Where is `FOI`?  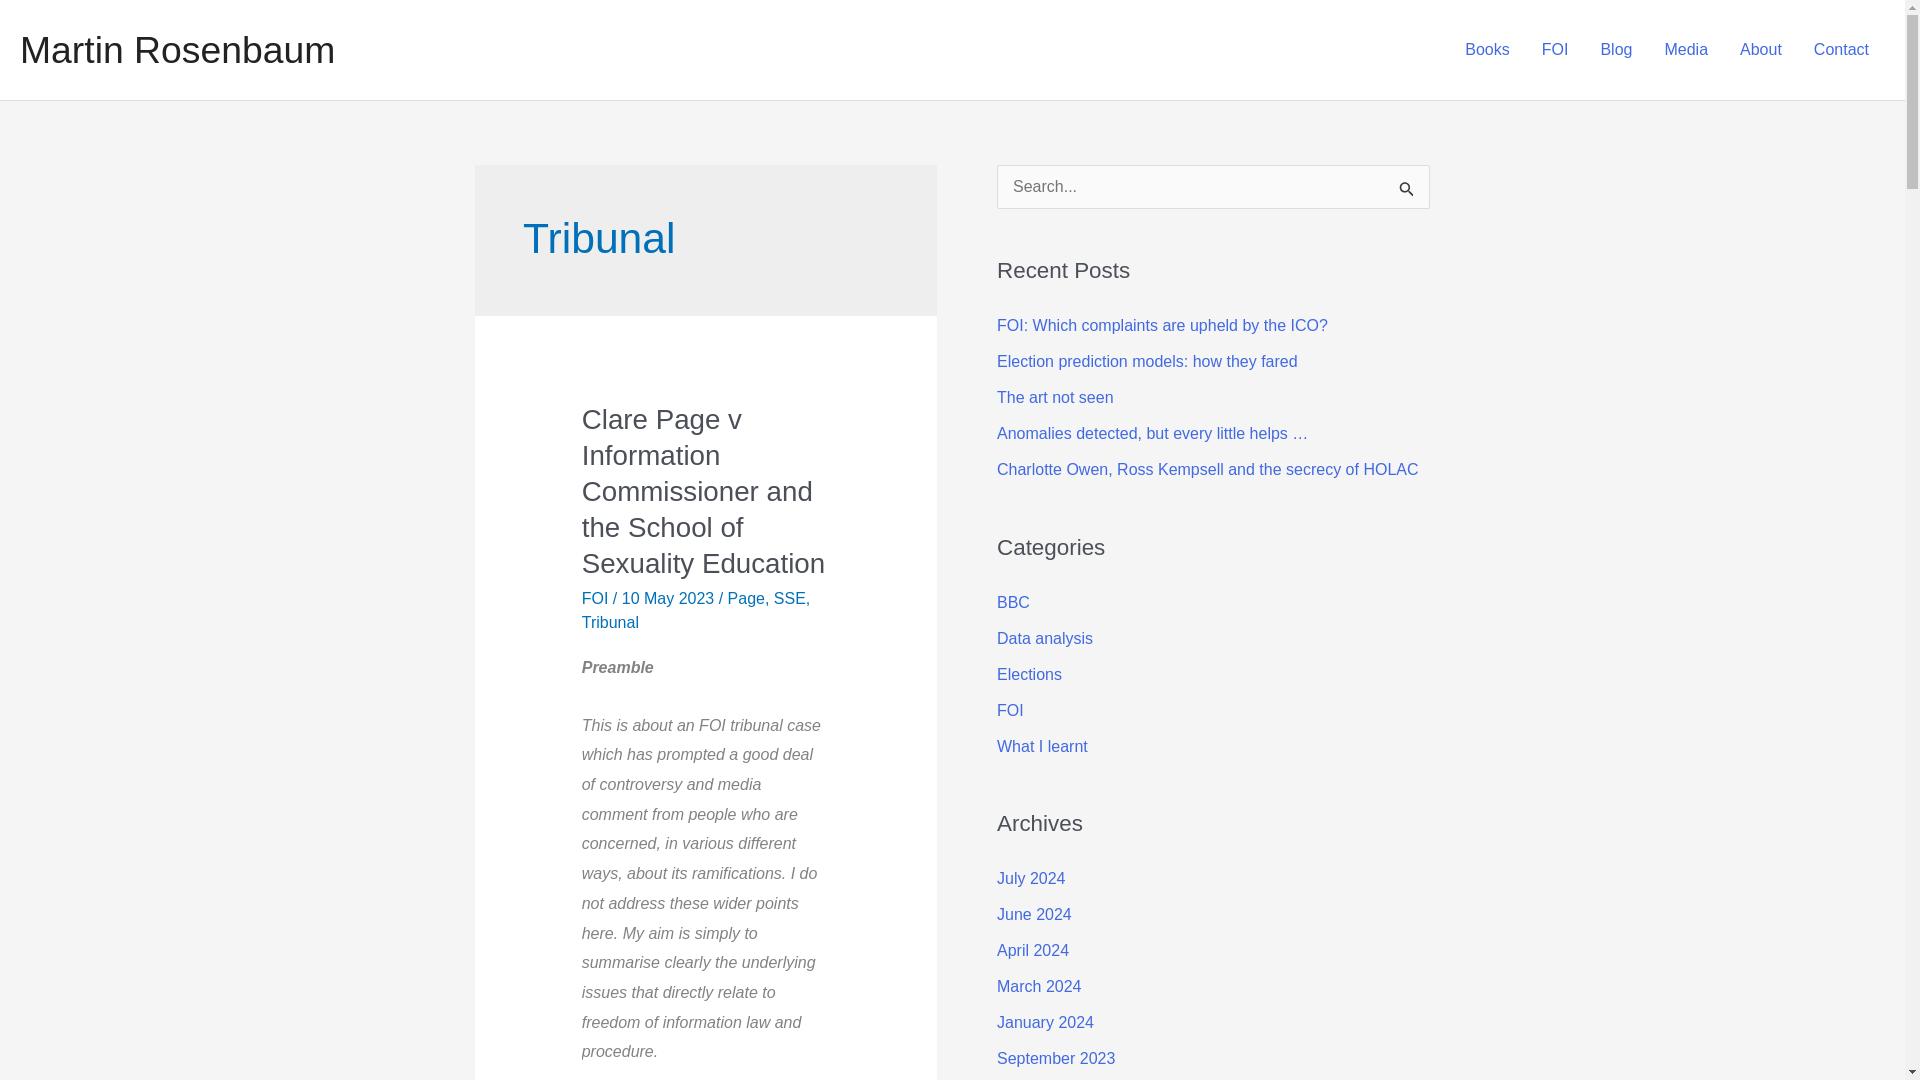 FOI is located at coordinates (594, 598).